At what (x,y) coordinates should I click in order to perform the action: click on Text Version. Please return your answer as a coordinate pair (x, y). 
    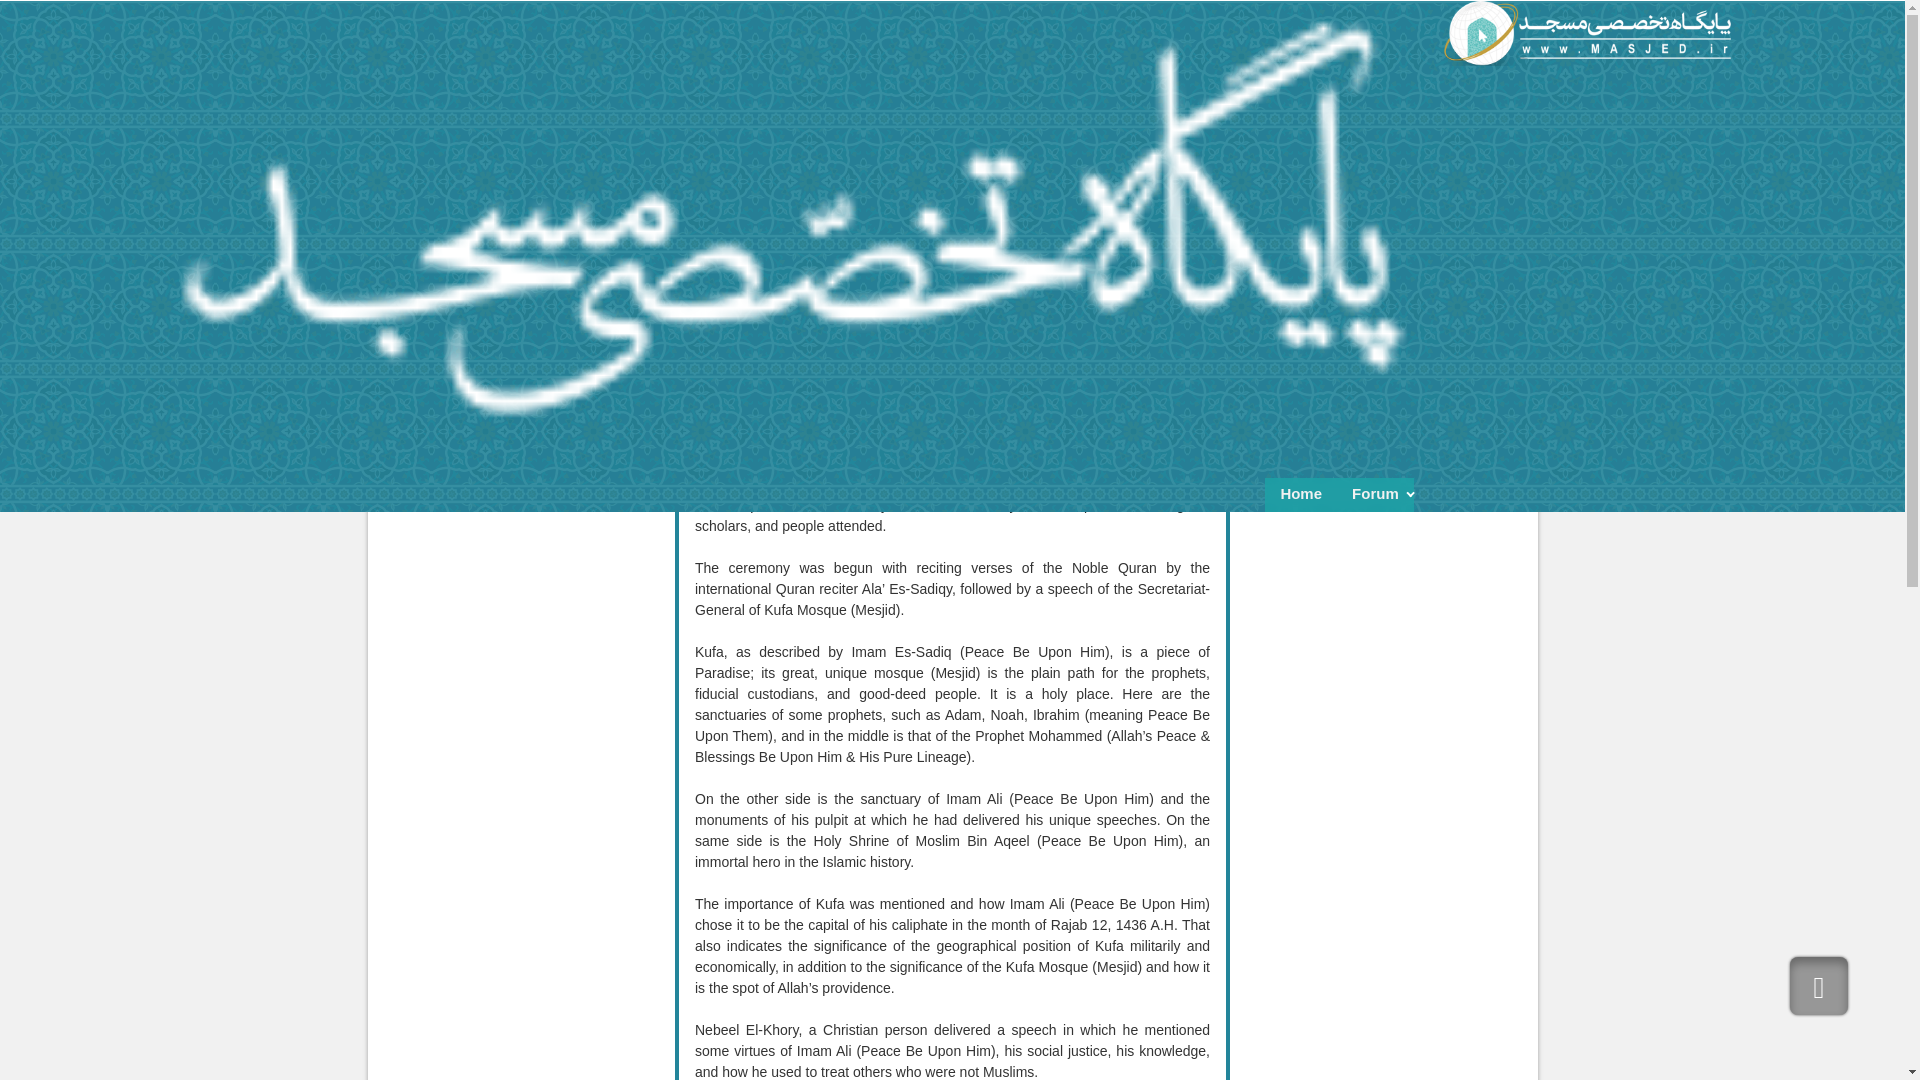
    Looking at the image, I should click on (1198, 126).